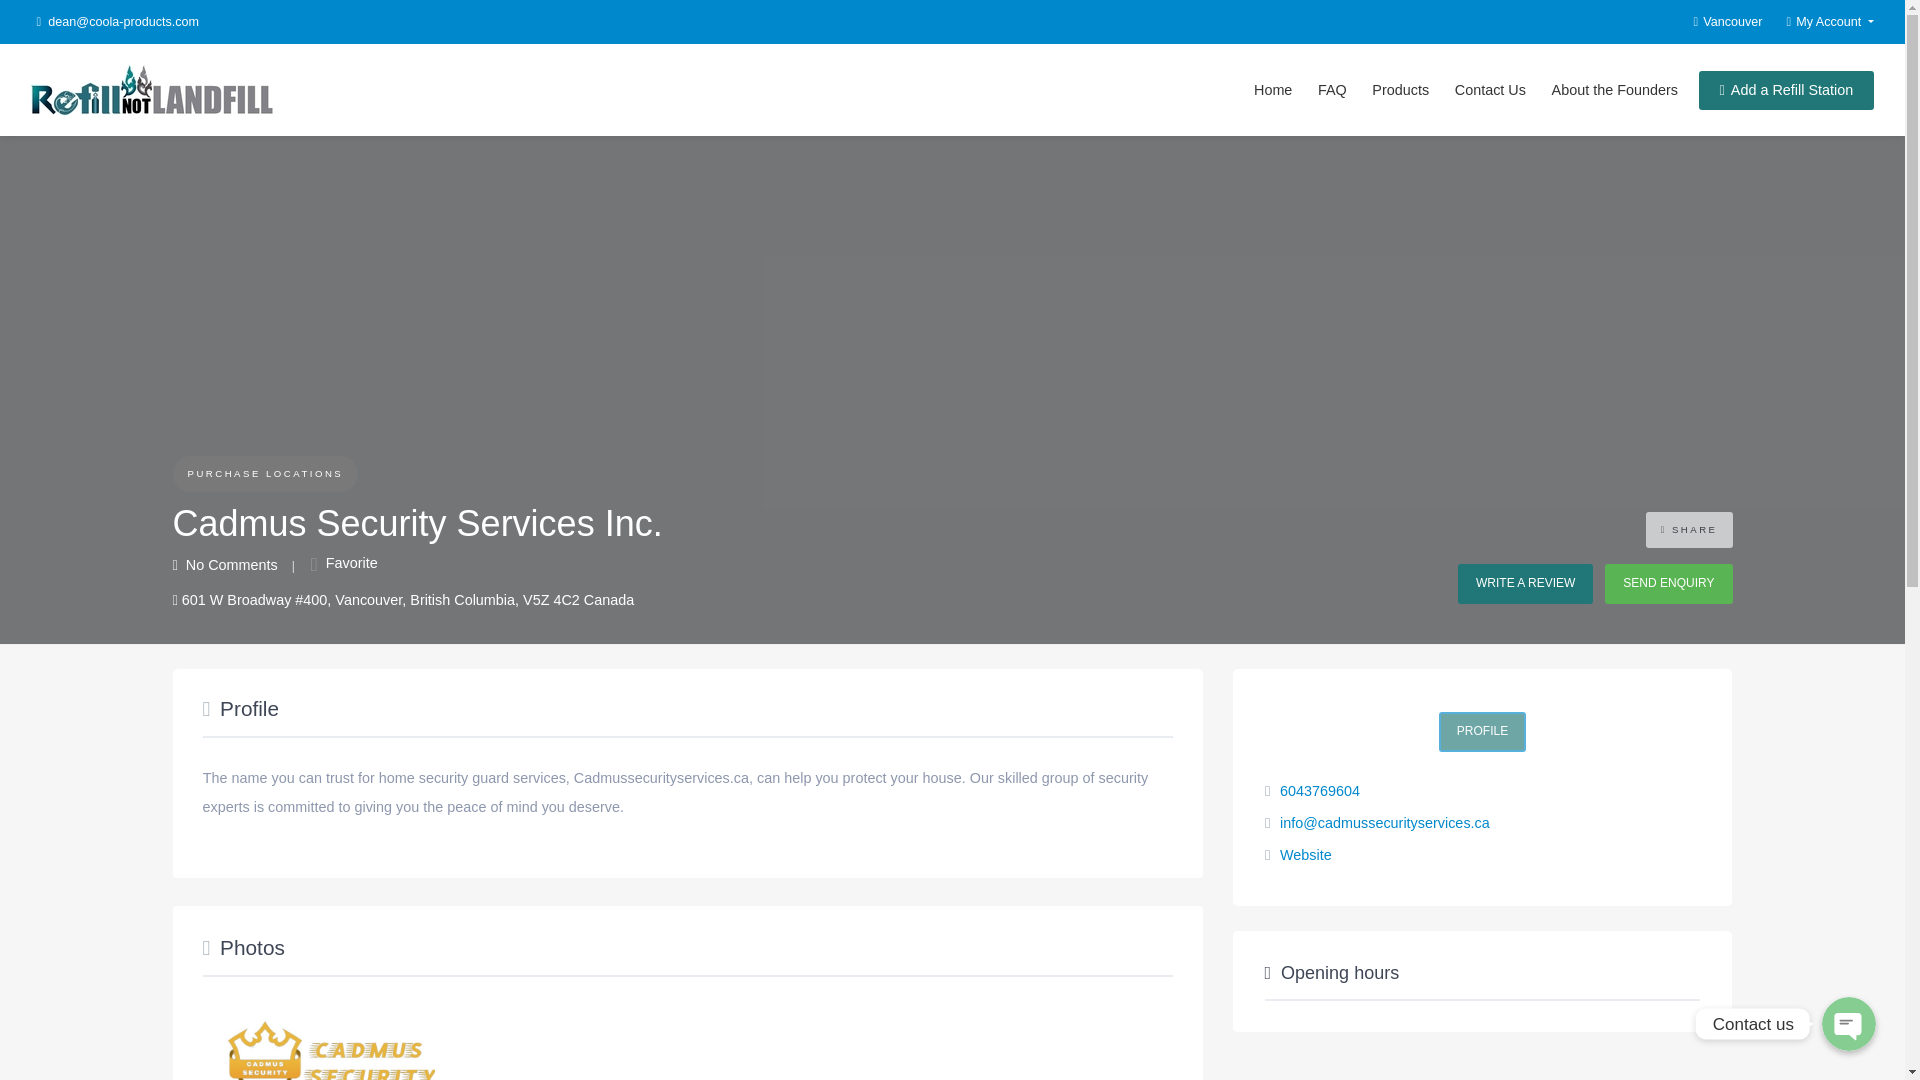  Describe the element at coordinates (1400, 90) in the screenshot. I see `Products` at that location.